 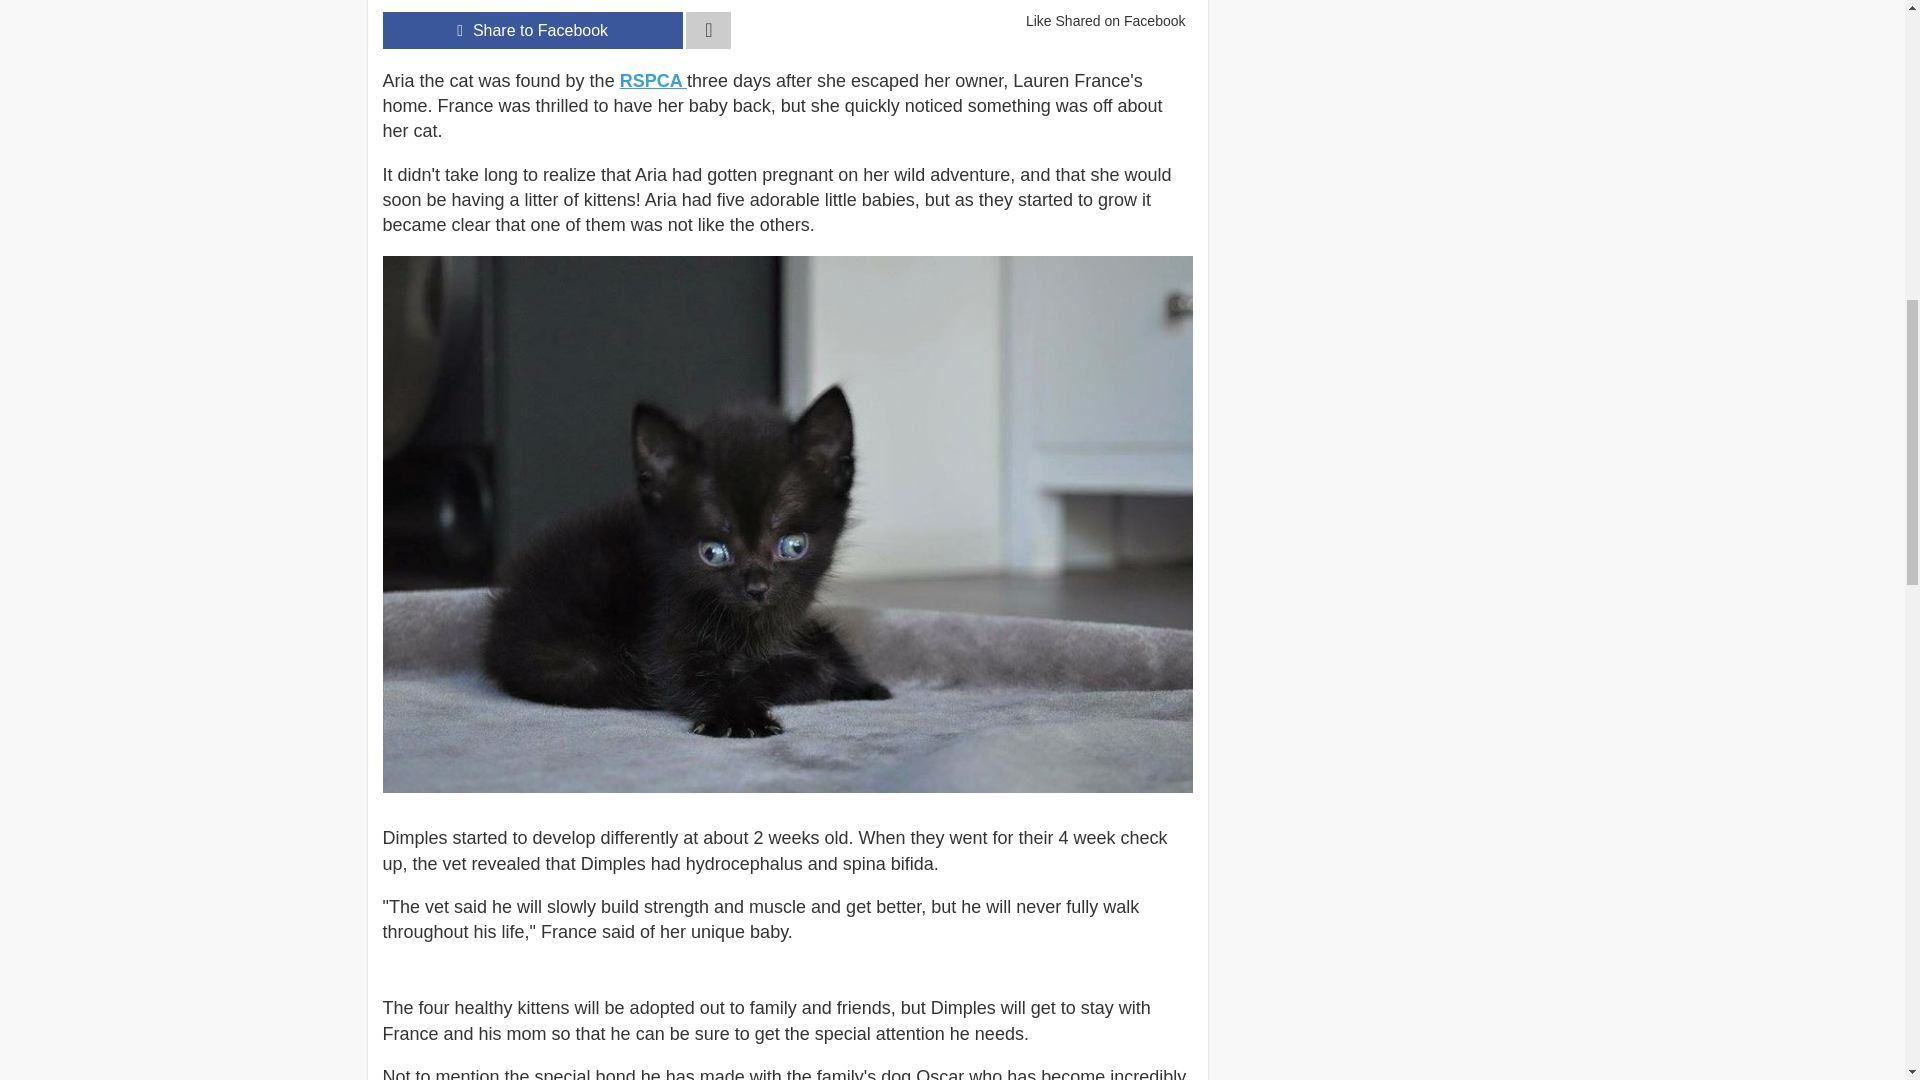 What do you see at coordinates (654, 80) in the screenshot?
I see `RSPCA` at bounding box center [654, 80].